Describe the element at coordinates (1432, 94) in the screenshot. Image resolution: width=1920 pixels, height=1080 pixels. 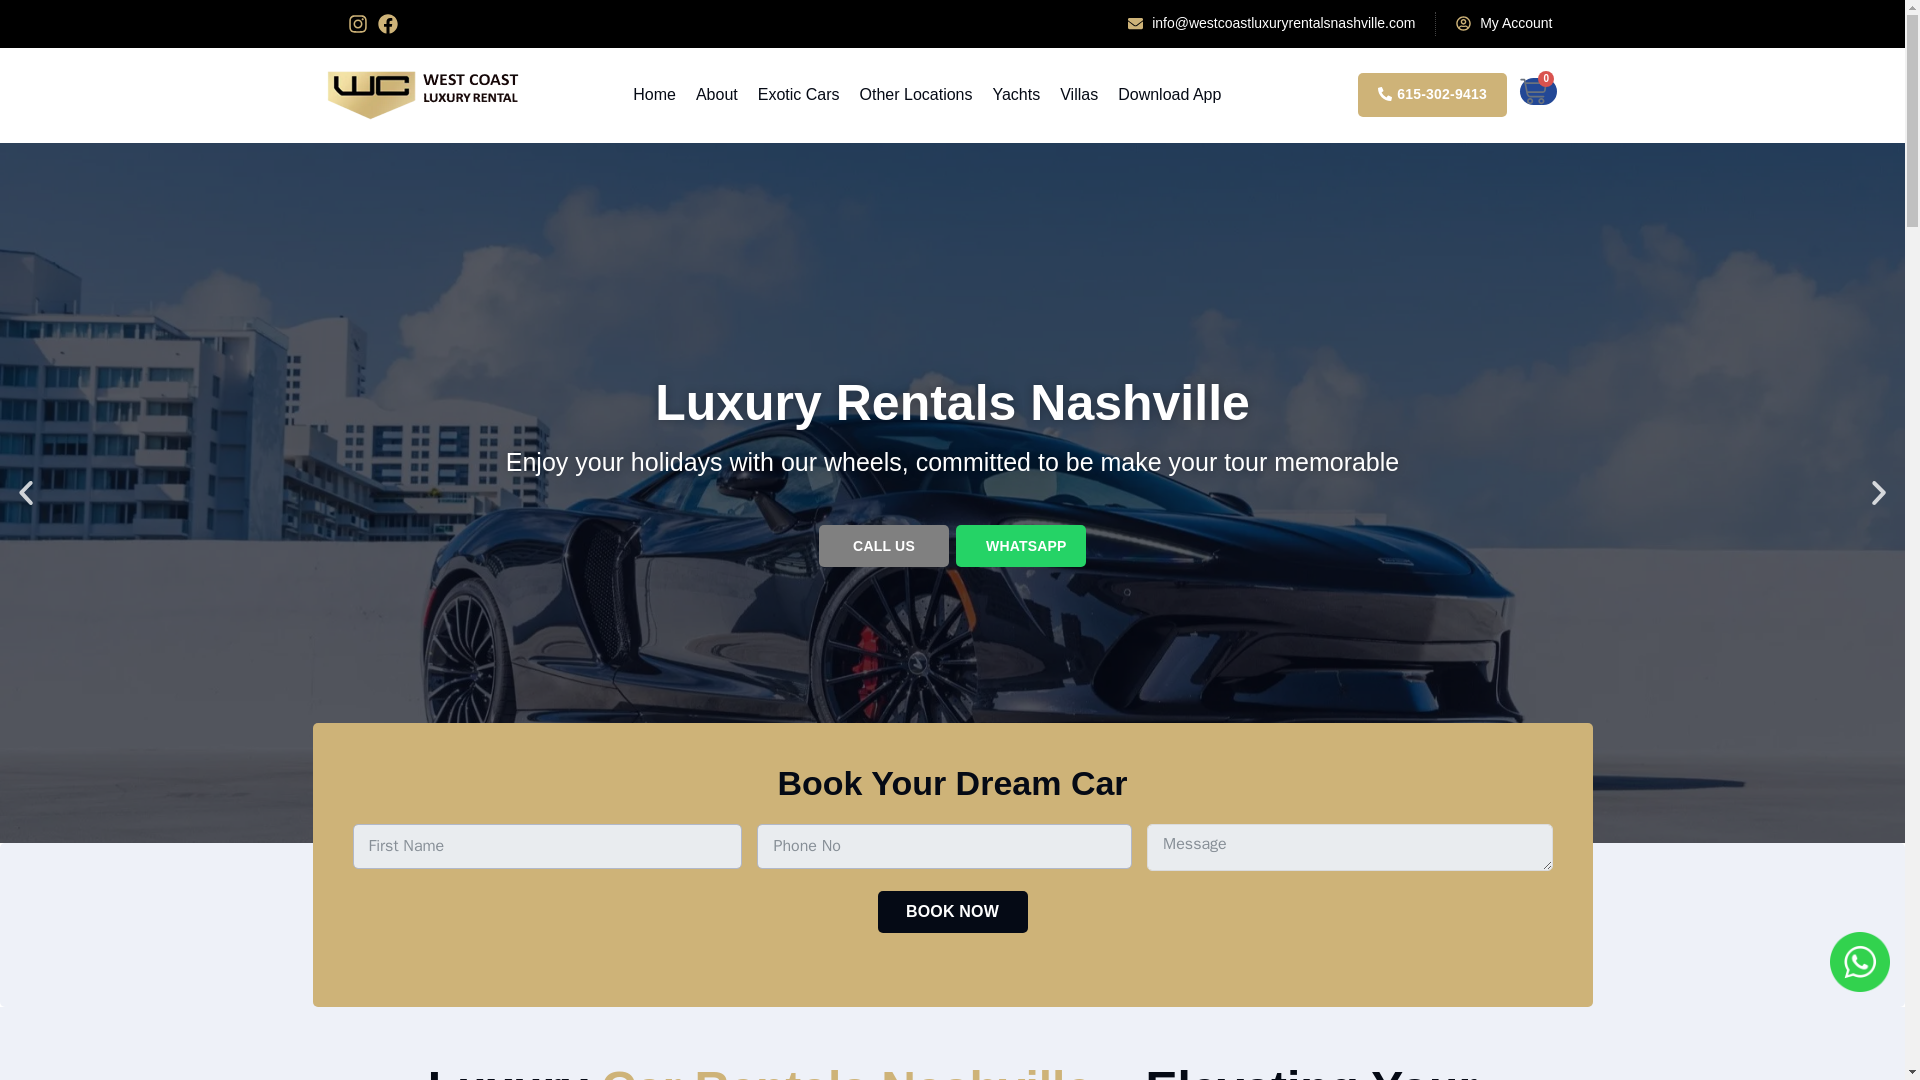
I see `615-302-9413` at that location.